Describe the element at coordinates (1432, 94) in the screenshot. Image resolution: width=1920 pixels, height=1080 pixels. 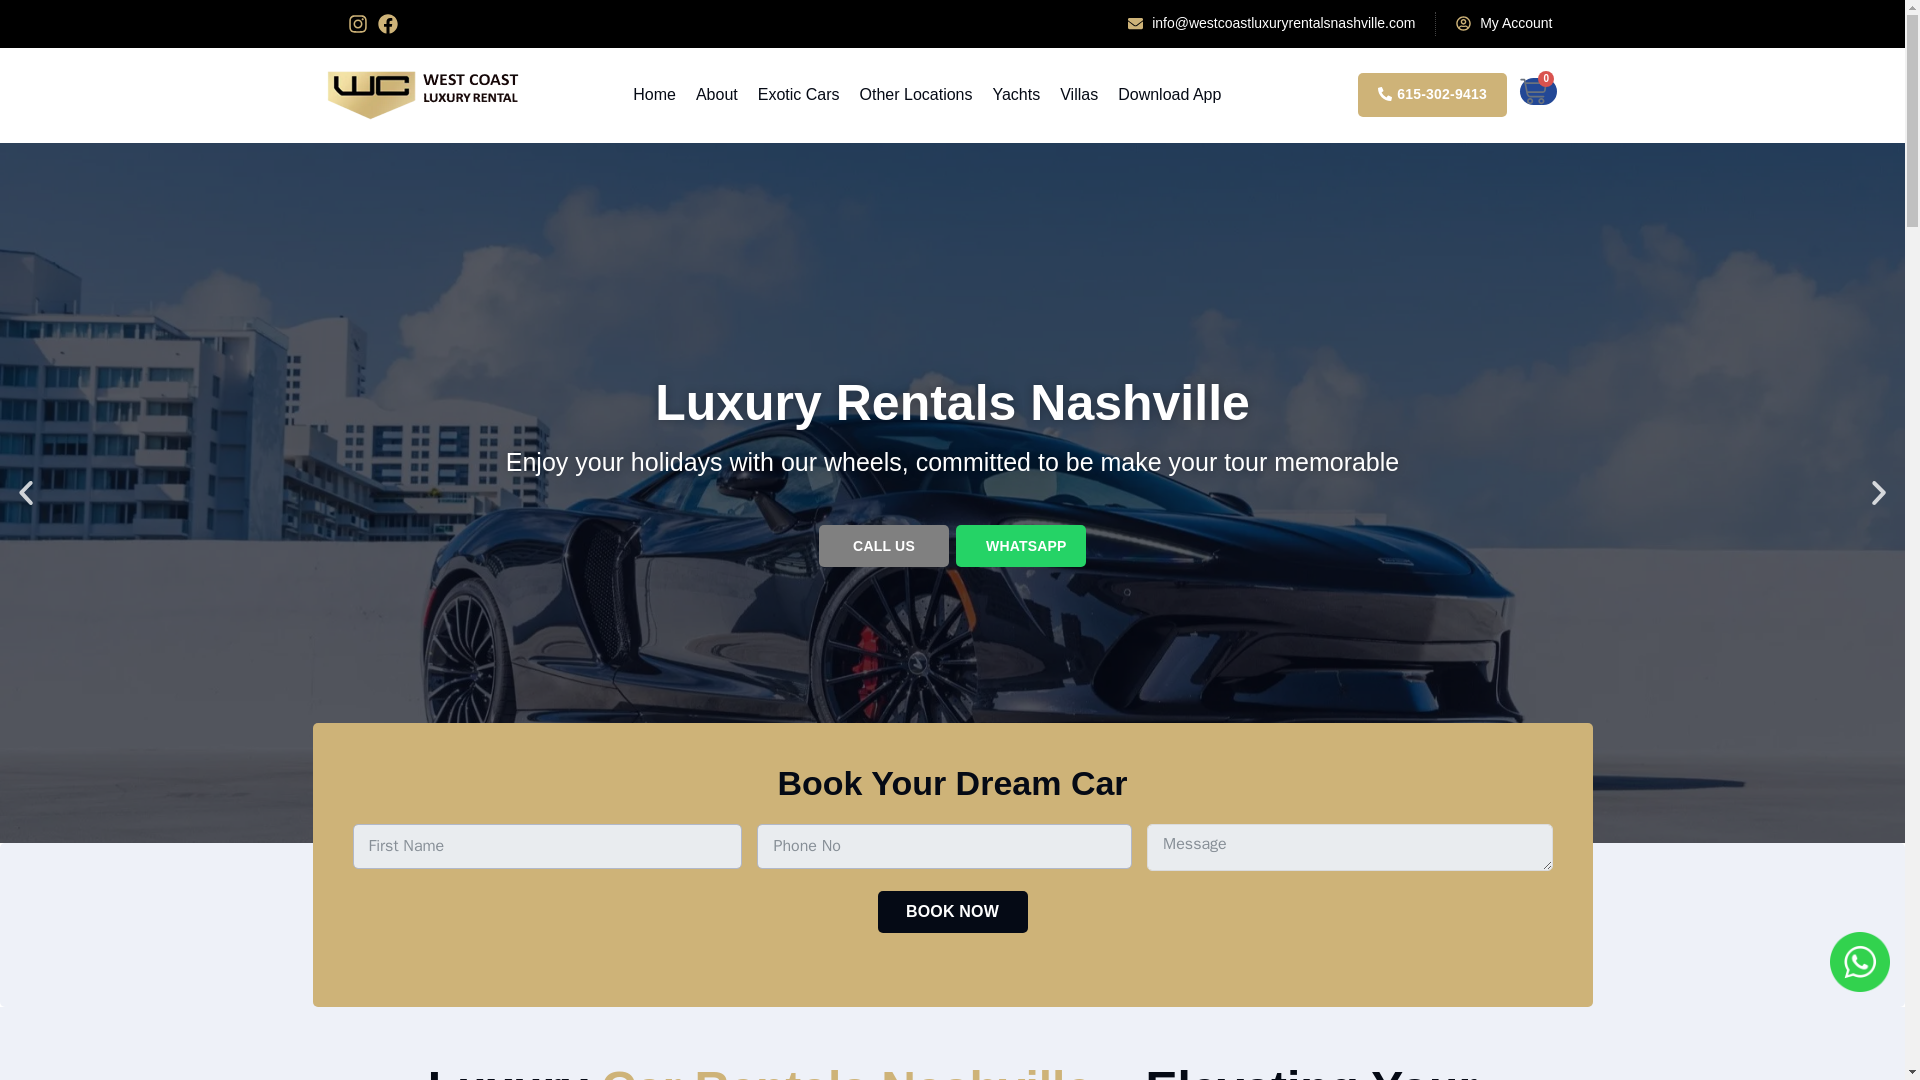
I see `615-302-9413` at that location.